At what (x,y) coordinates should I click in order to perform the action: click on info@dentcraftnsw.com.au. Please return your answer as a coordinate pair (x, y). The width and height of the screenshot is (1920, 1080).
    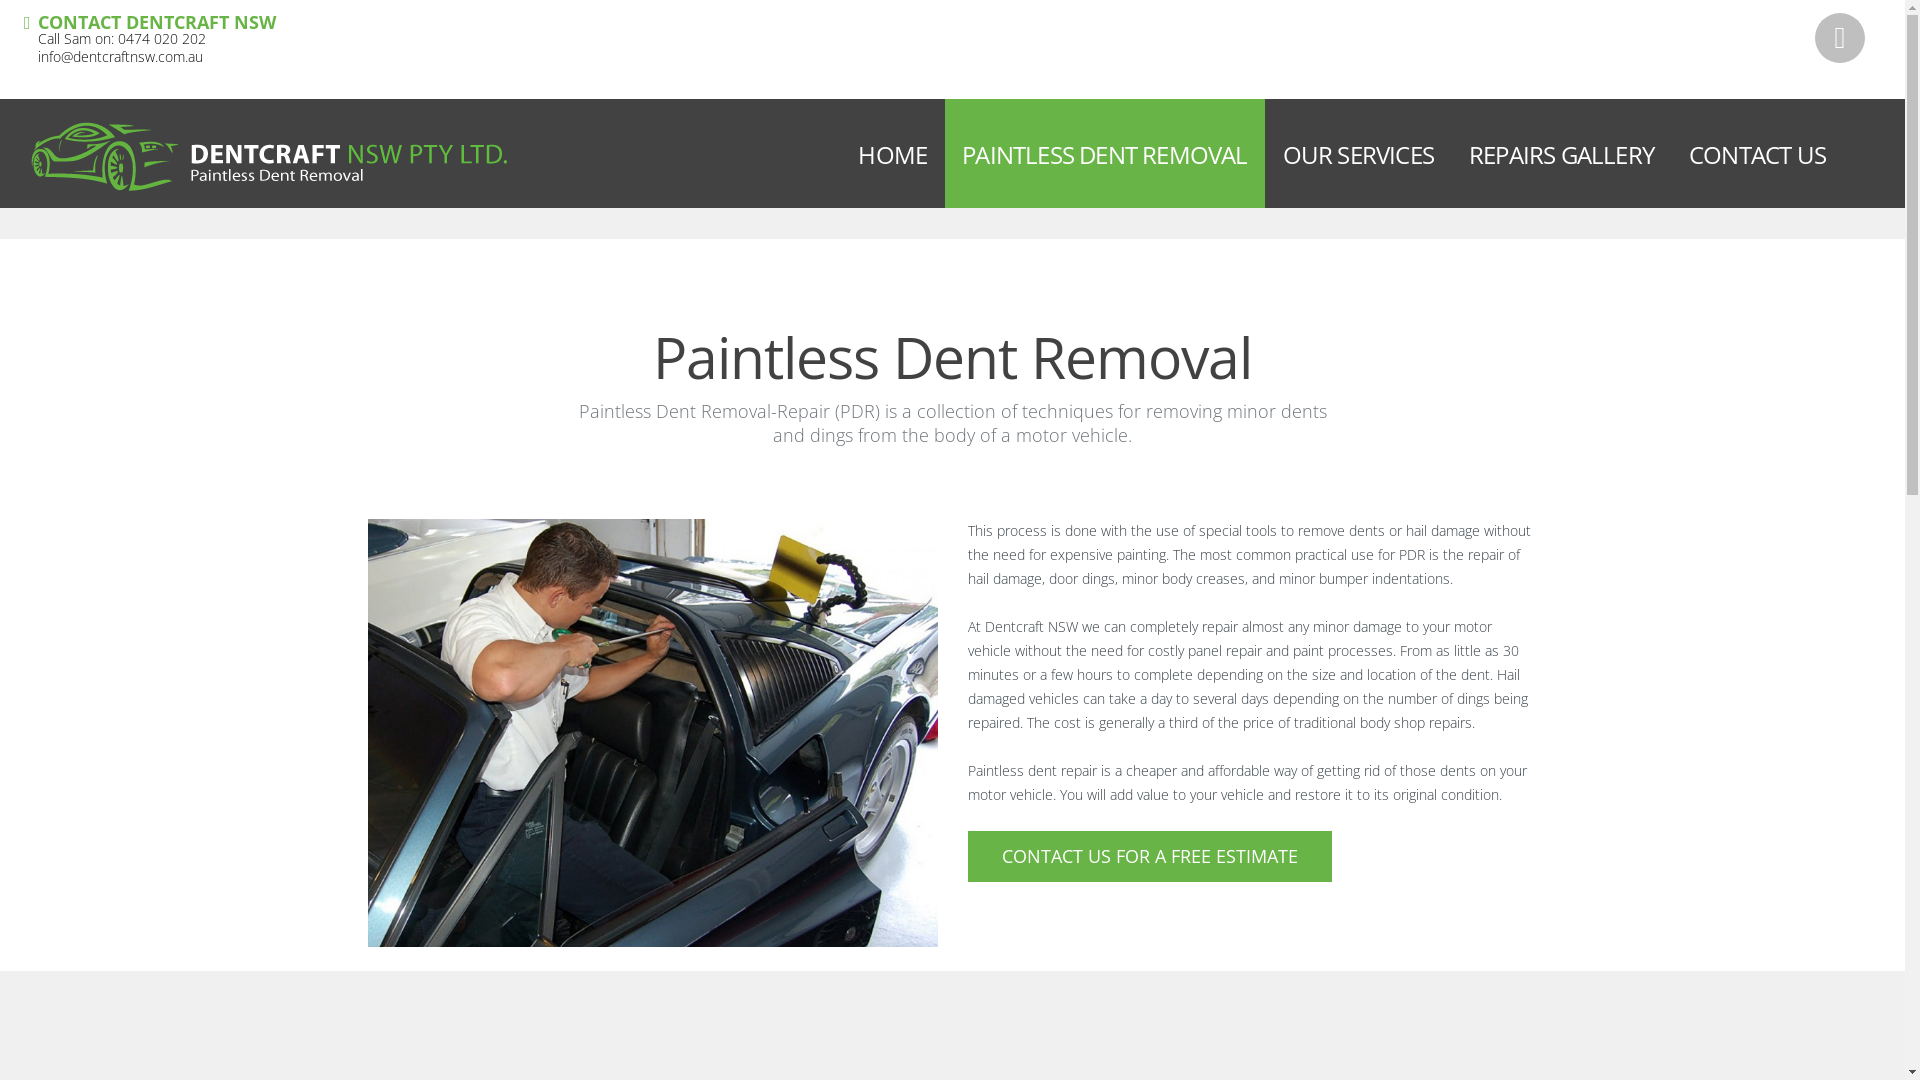
    Looking at the image, I should click on (120, 56).